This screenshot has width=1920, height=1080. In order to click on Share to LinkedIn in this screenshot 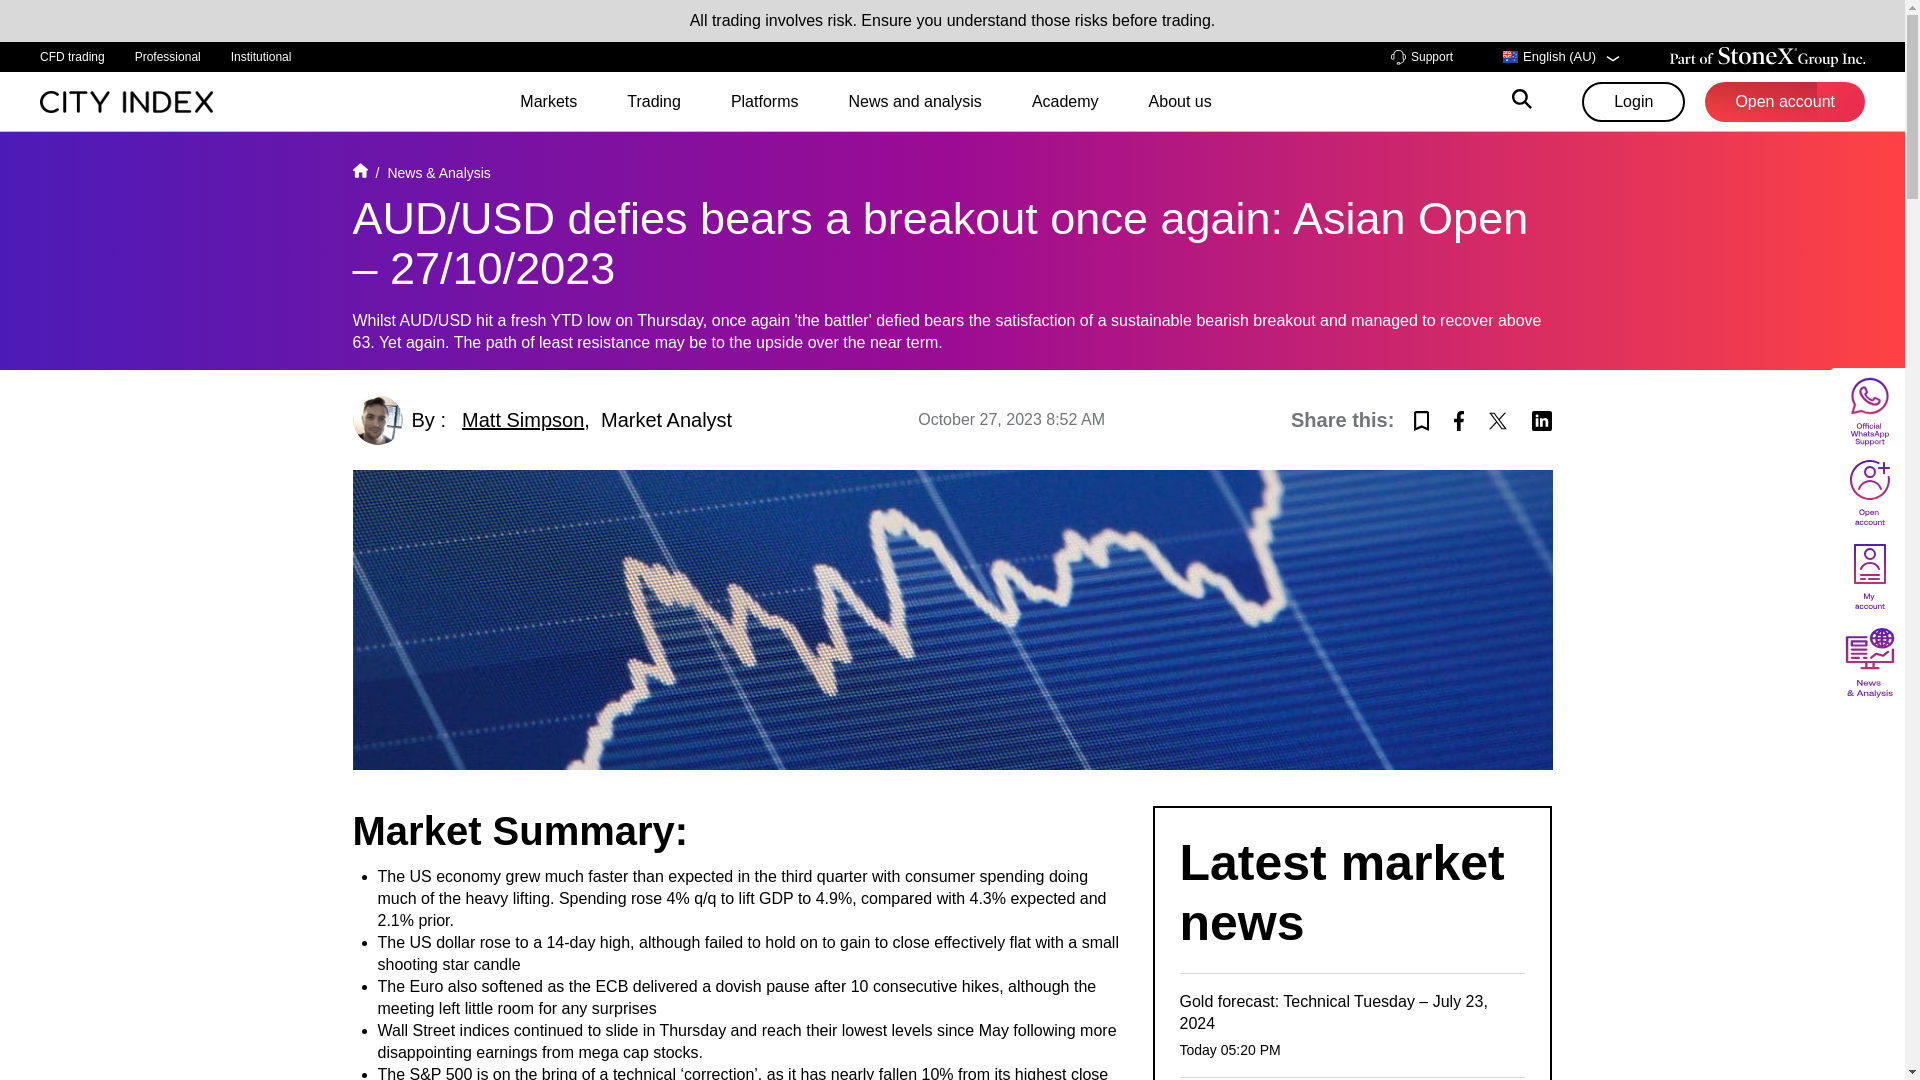, I will do `click(1542, 418)`.